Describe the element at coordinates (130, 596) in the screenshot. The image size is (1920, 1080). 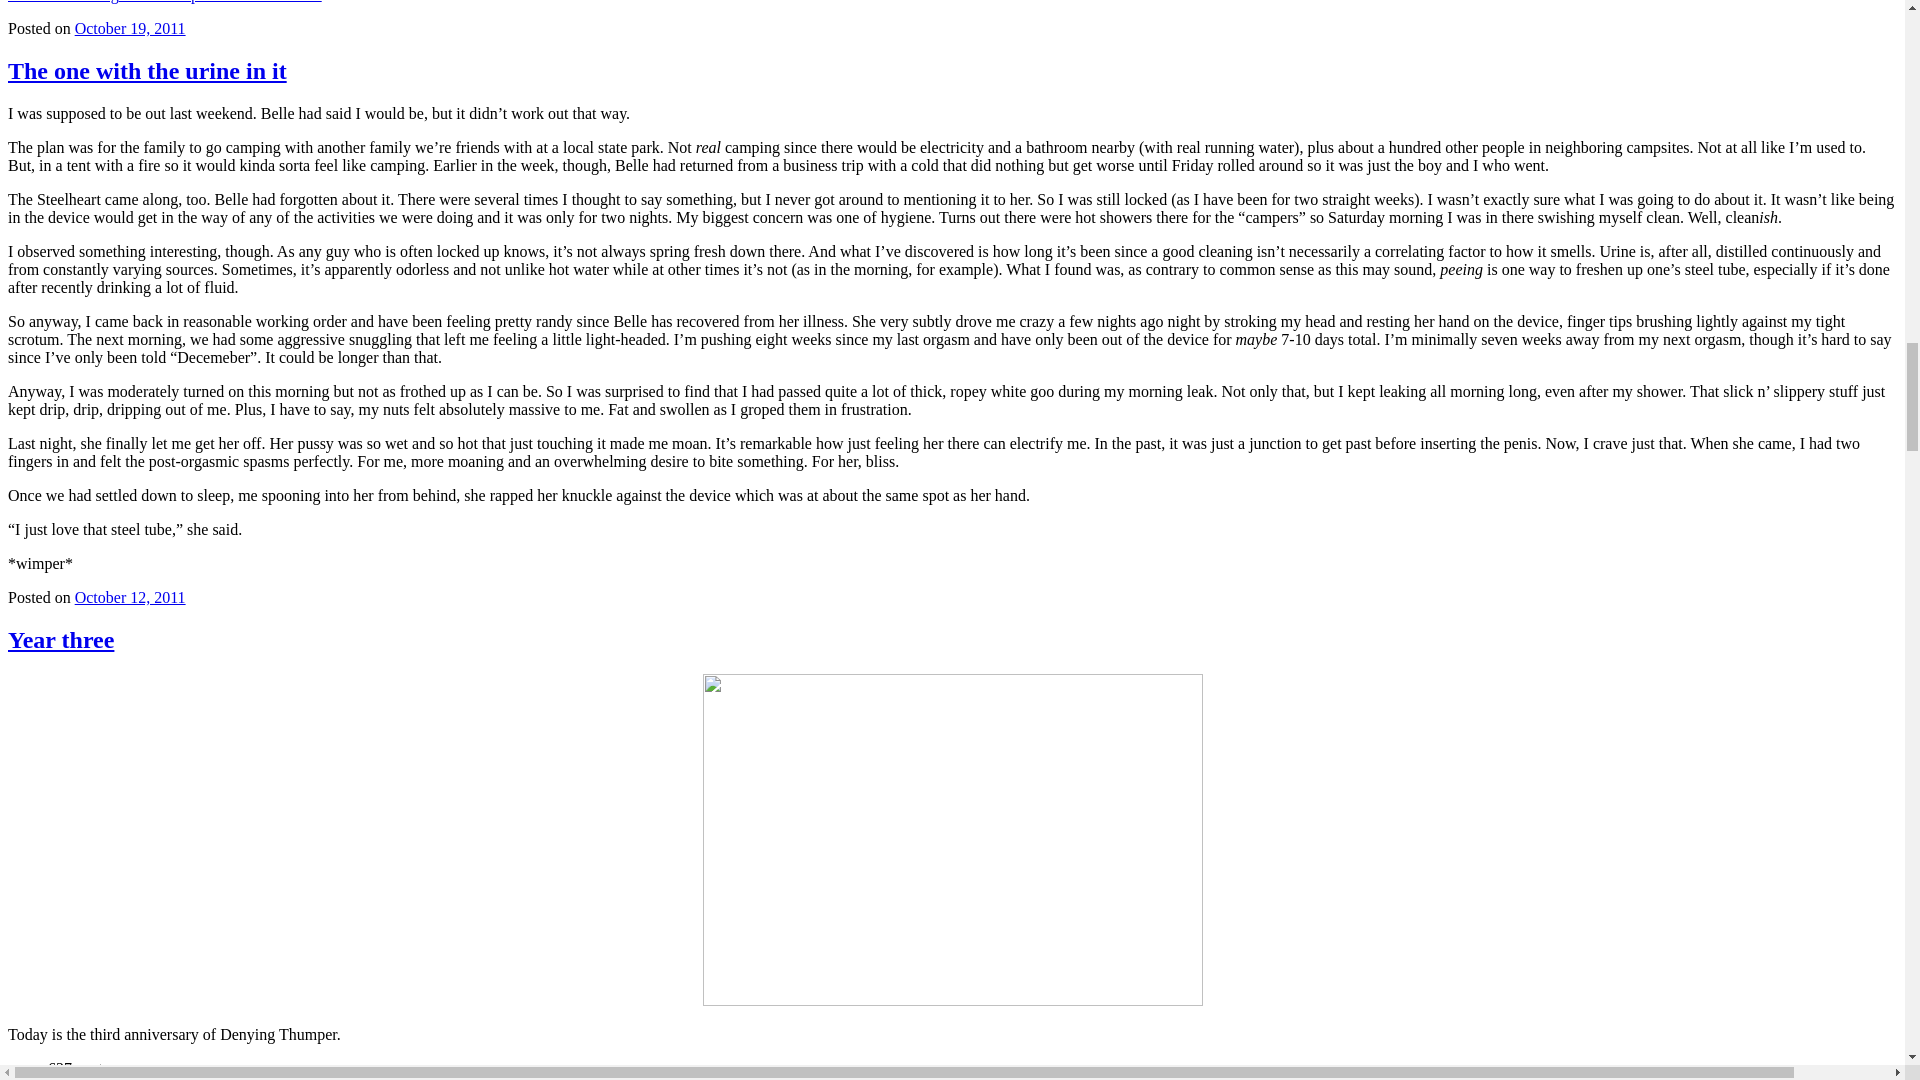
I see `October 12, 2011` at that location.